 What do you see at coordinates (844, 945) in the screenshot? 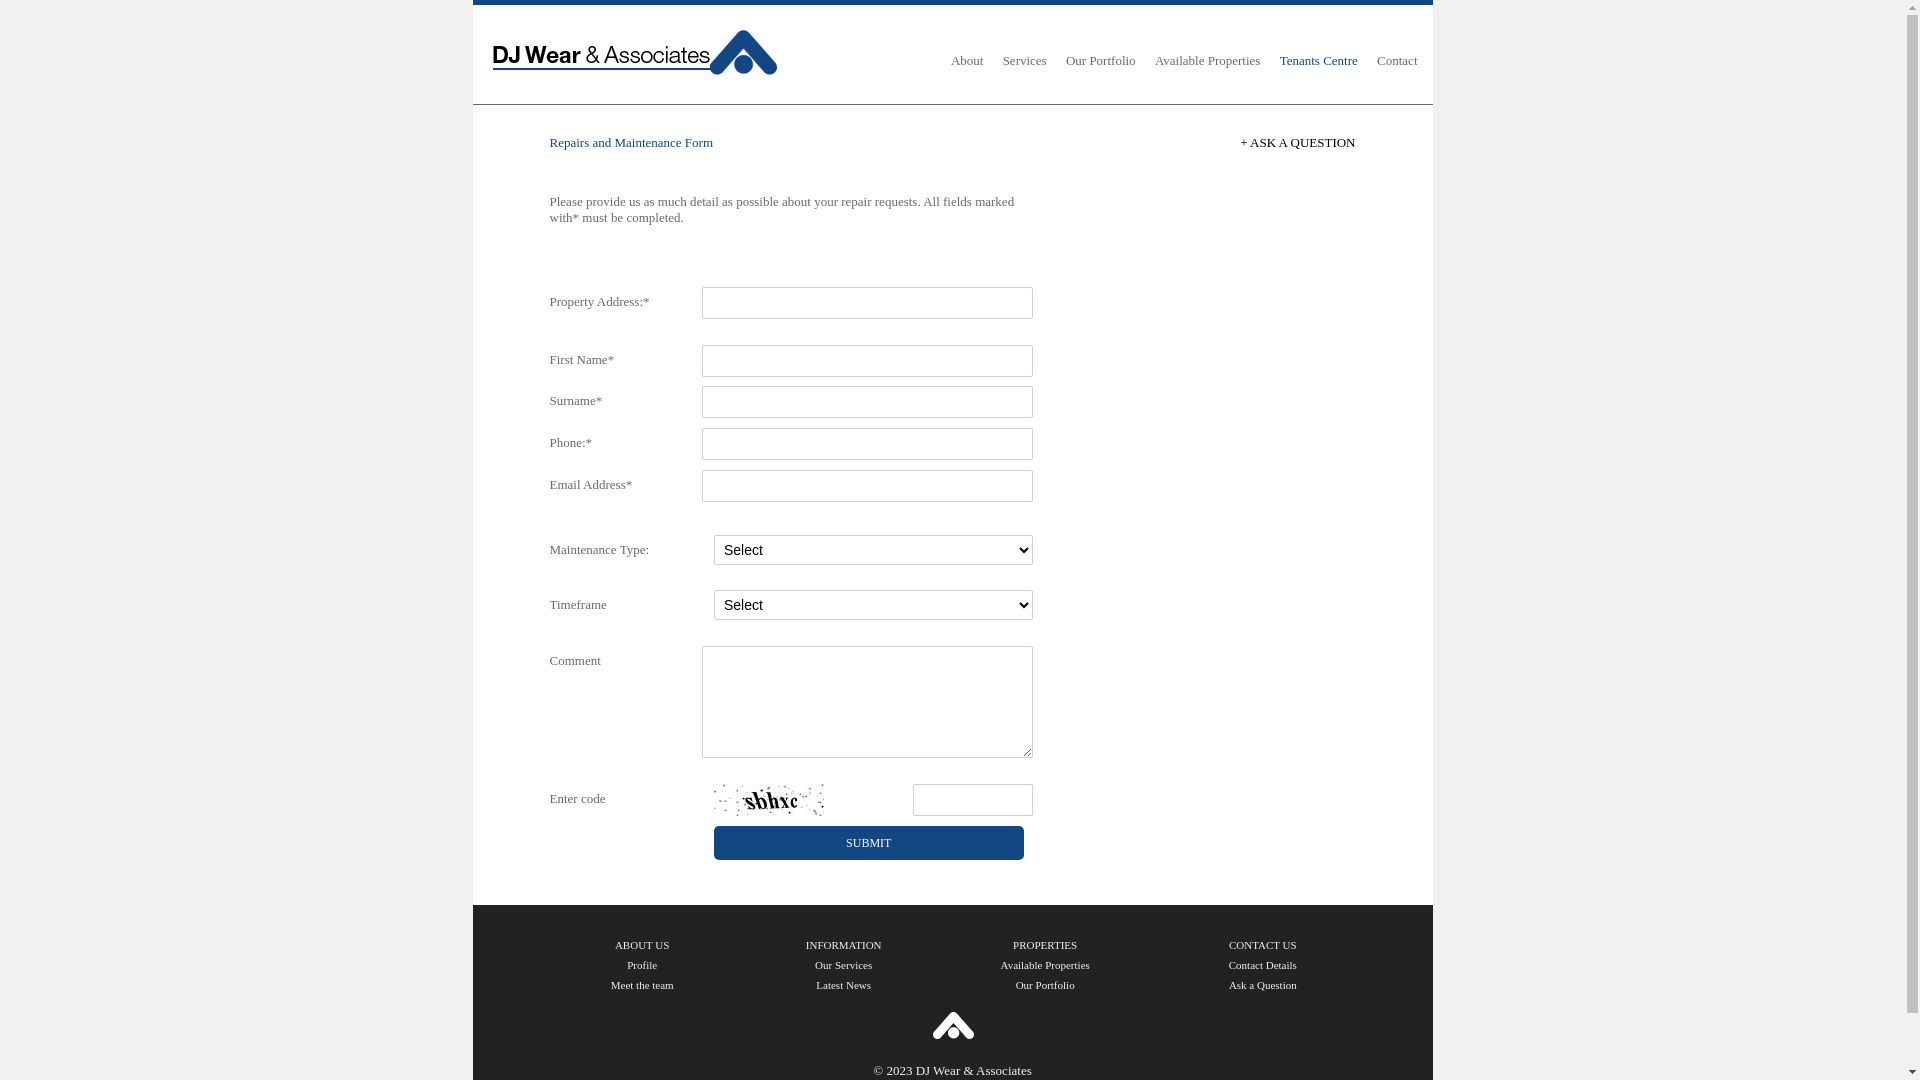
I see `INFORMATION` at bounding box center [844, 945].